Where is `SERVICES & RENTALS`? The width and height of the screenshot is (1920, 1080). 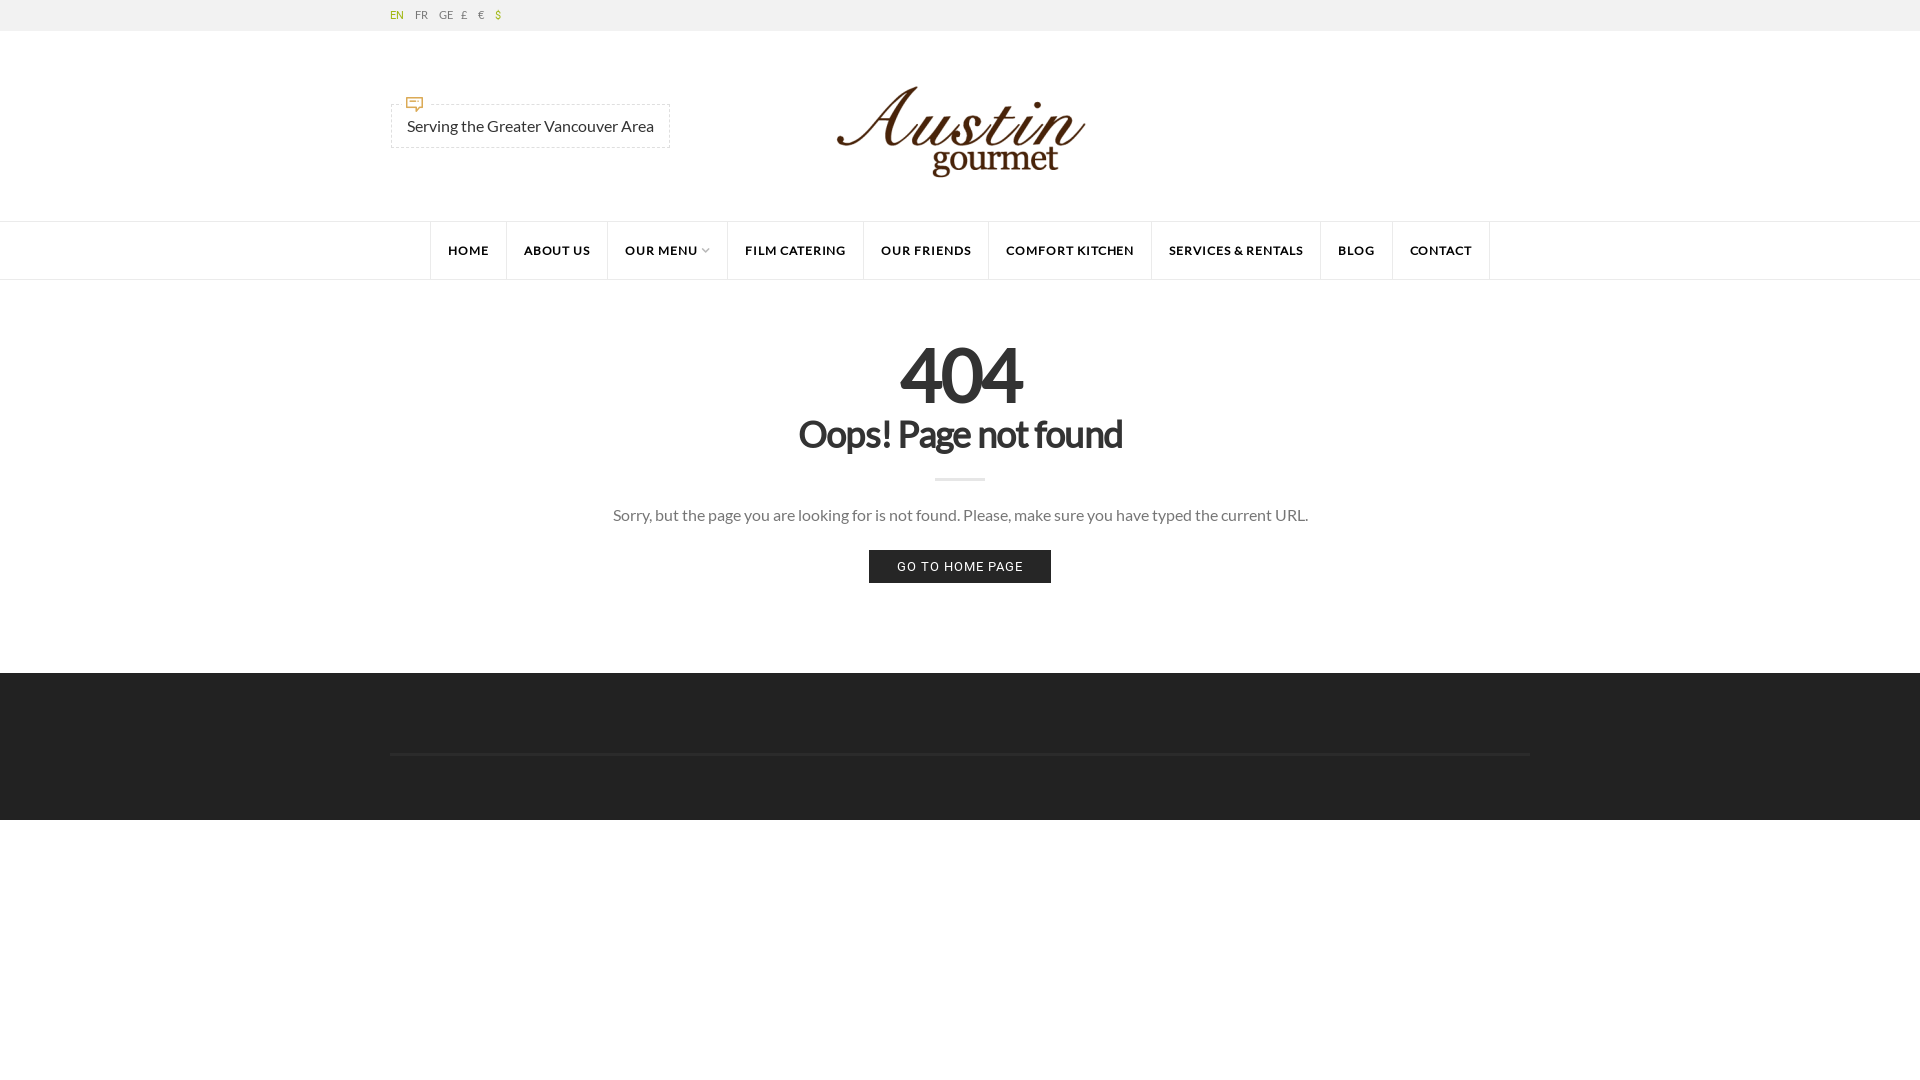
SERVICES & RENTALS is located at coordinates (1235, 250).